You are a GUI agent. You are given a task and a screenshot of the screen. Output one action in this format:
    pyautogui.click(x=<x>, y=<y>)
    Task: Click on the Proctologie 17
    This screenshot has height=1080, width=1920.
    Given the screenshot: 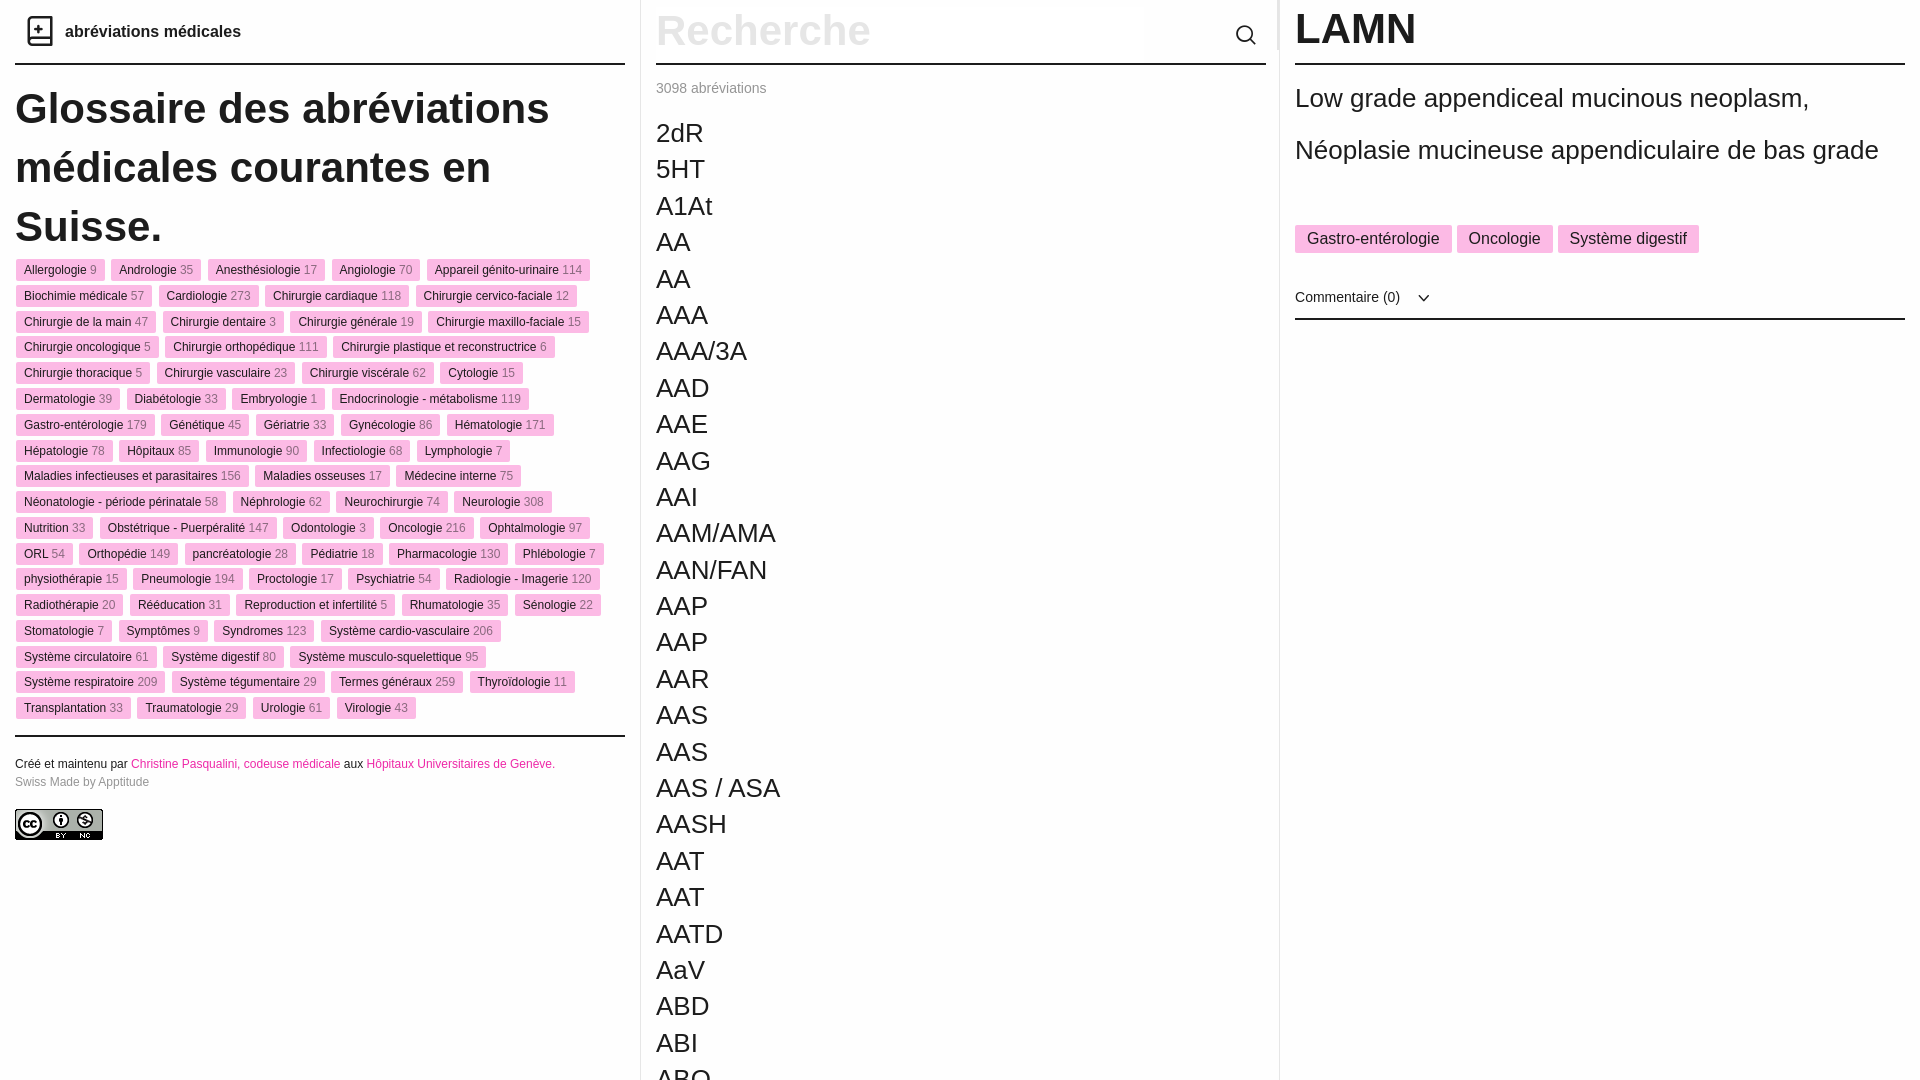 What is the action you would take?
    pyautogui.click(x=296, y=579)
    